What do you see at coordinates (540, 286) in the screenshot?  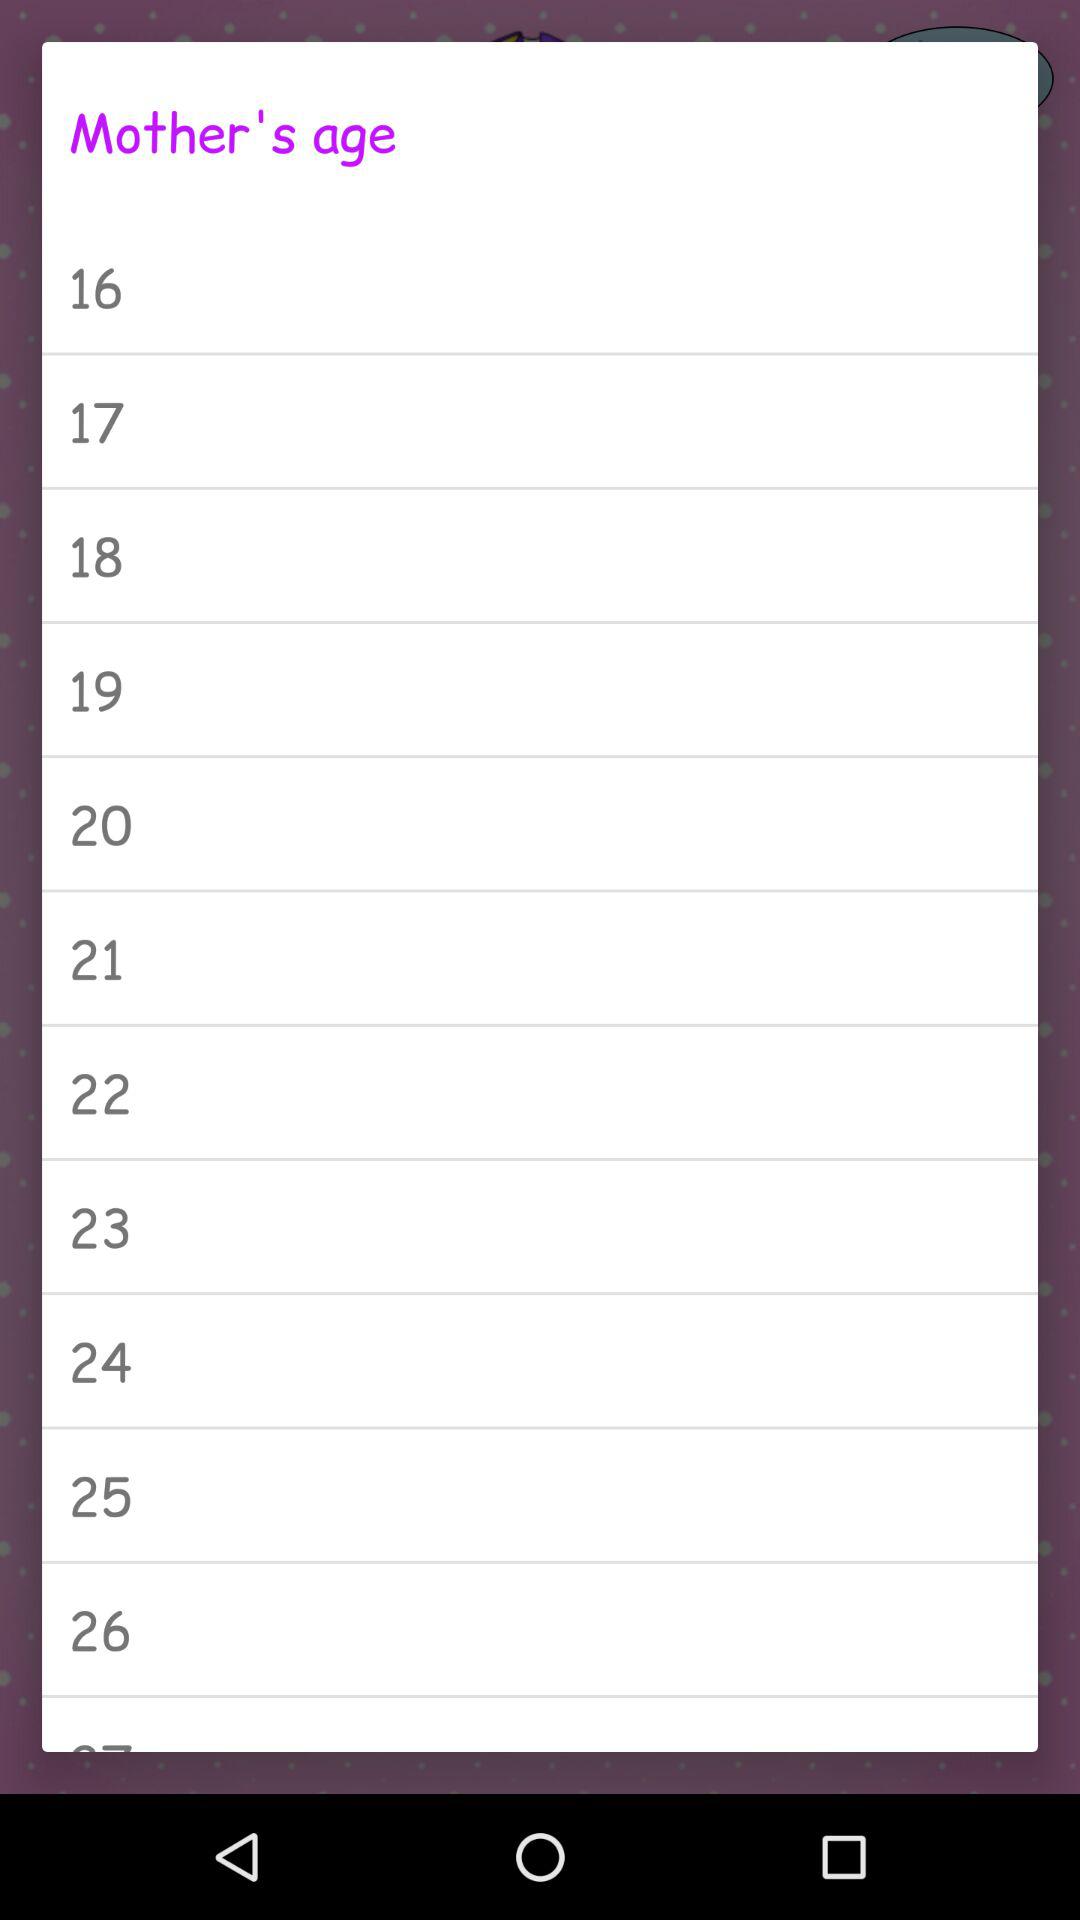 I see `open icon above 17 item` at bounding box center [540, 286].